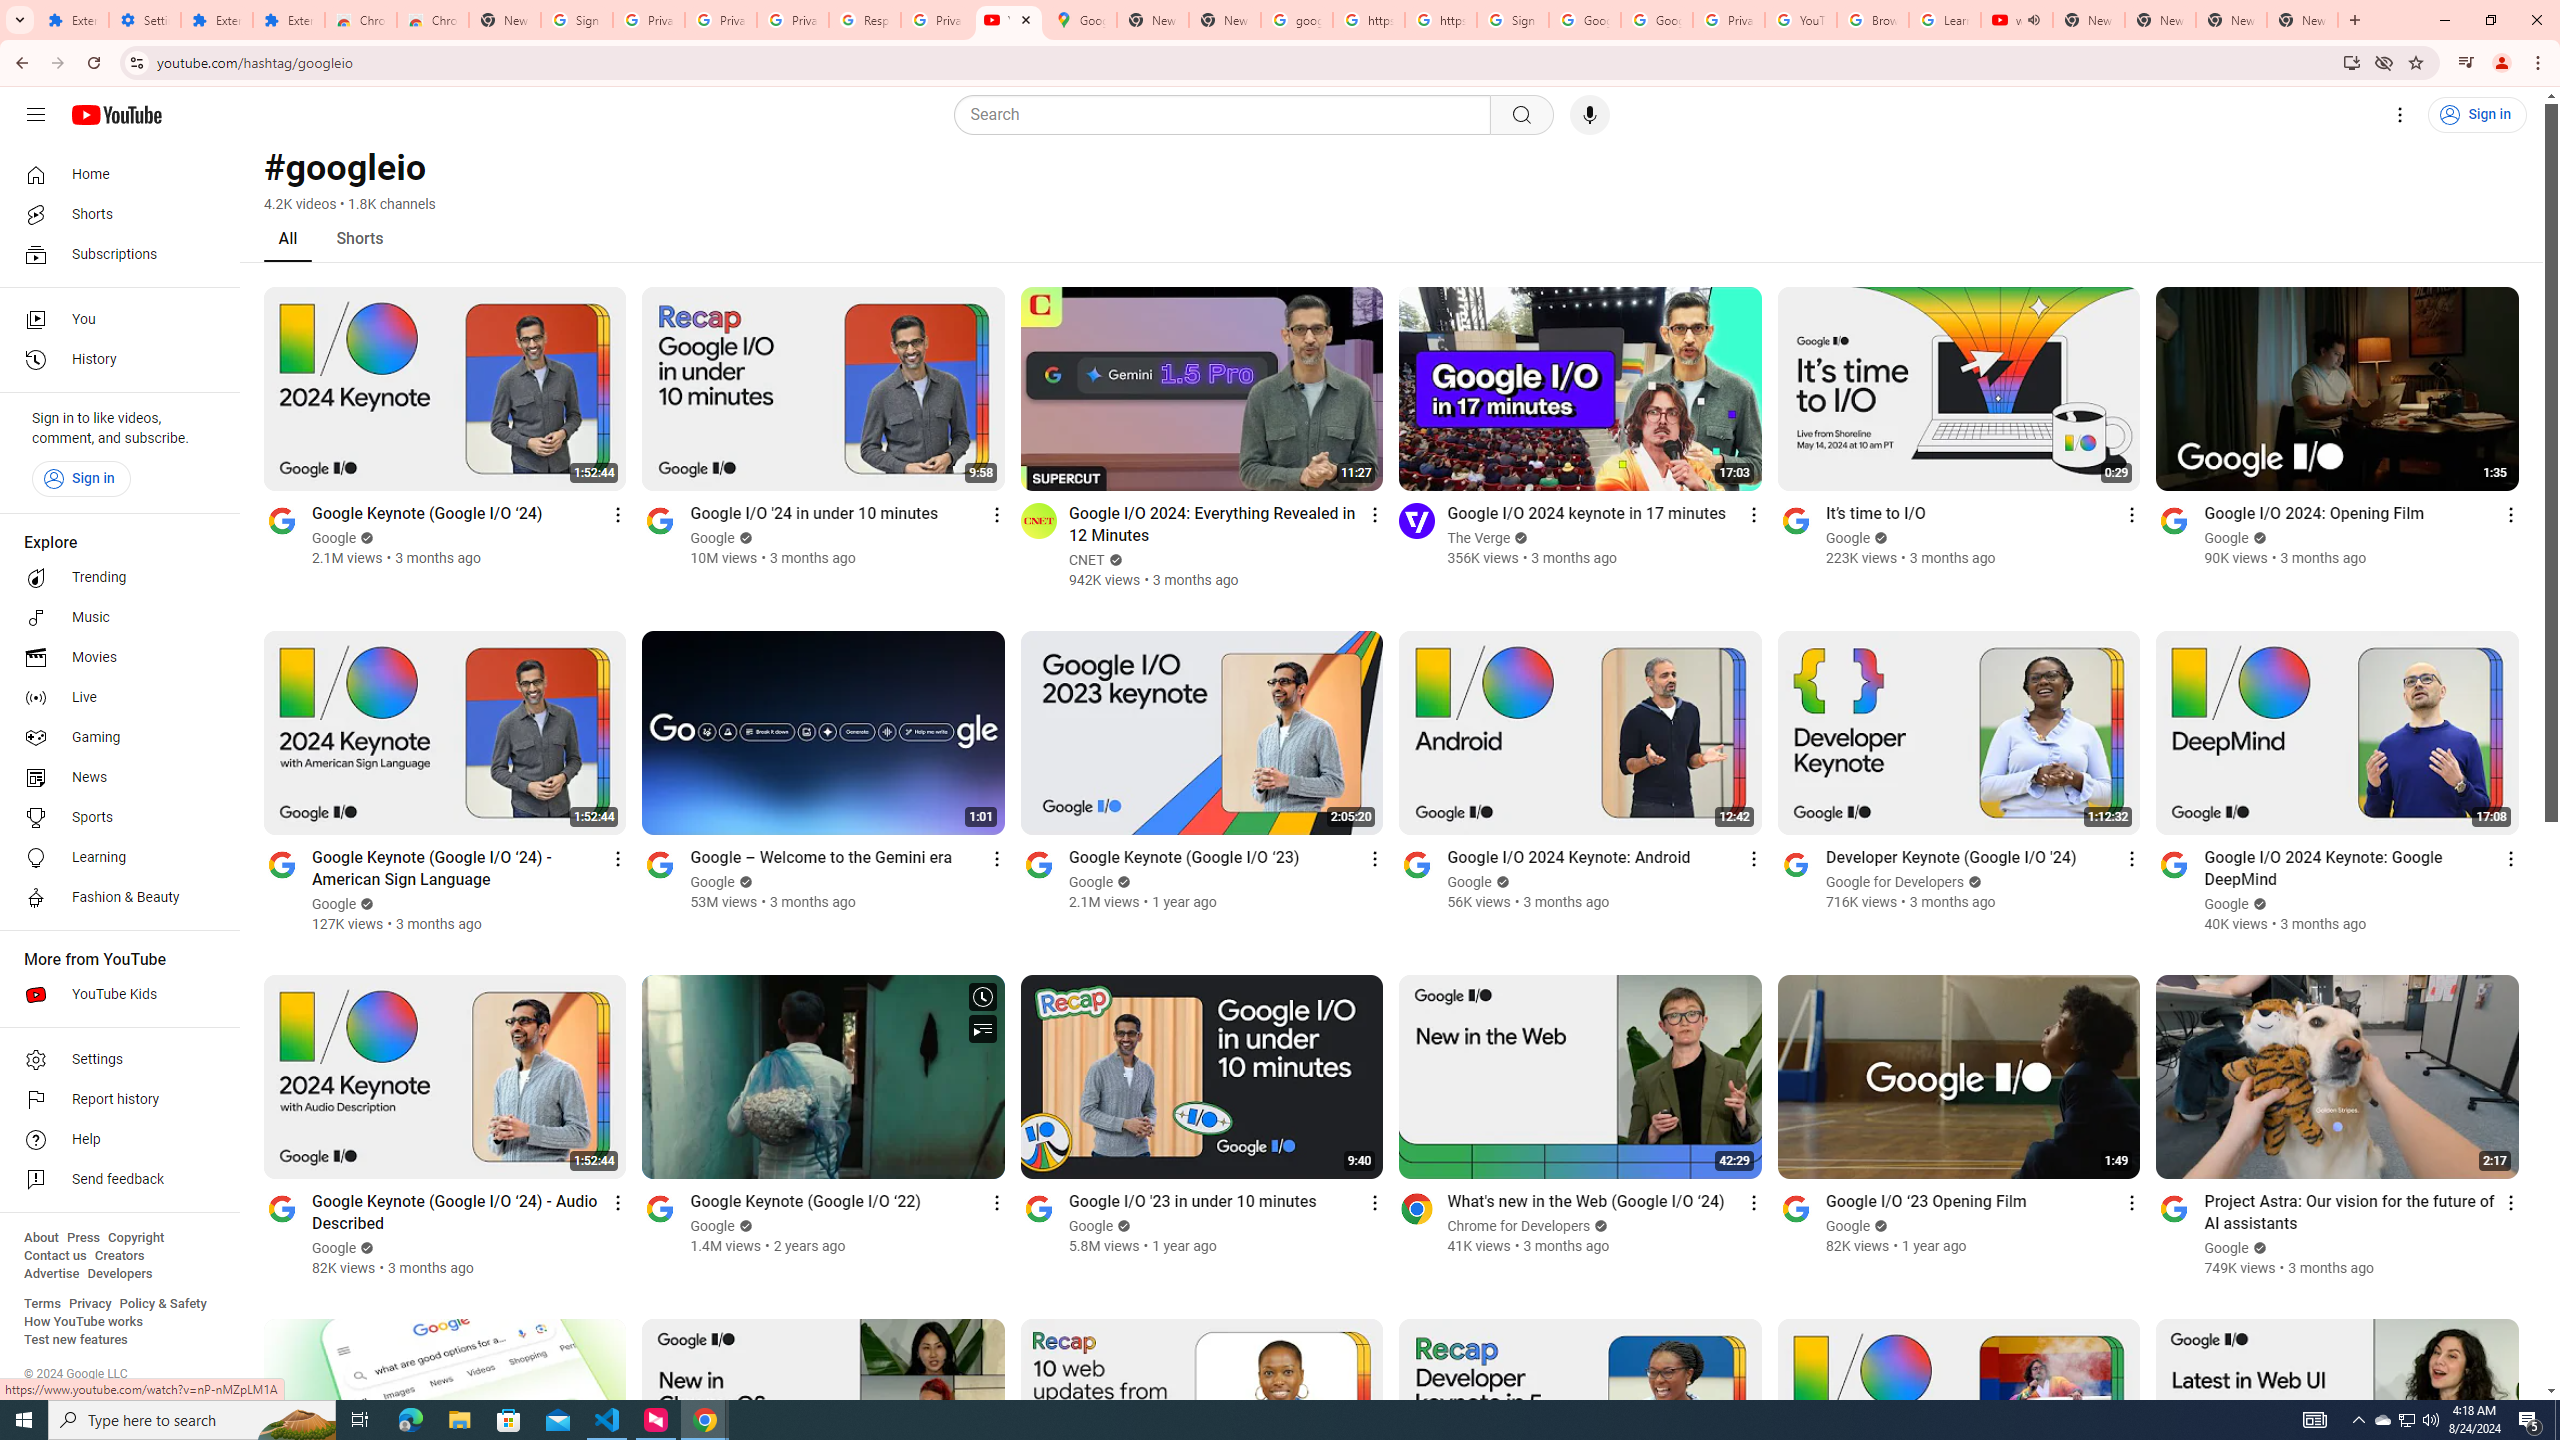 The height and width of the screenshot is (1440, 2560). I want to click on Chrome Web Store - Themes, so click(434, 20).